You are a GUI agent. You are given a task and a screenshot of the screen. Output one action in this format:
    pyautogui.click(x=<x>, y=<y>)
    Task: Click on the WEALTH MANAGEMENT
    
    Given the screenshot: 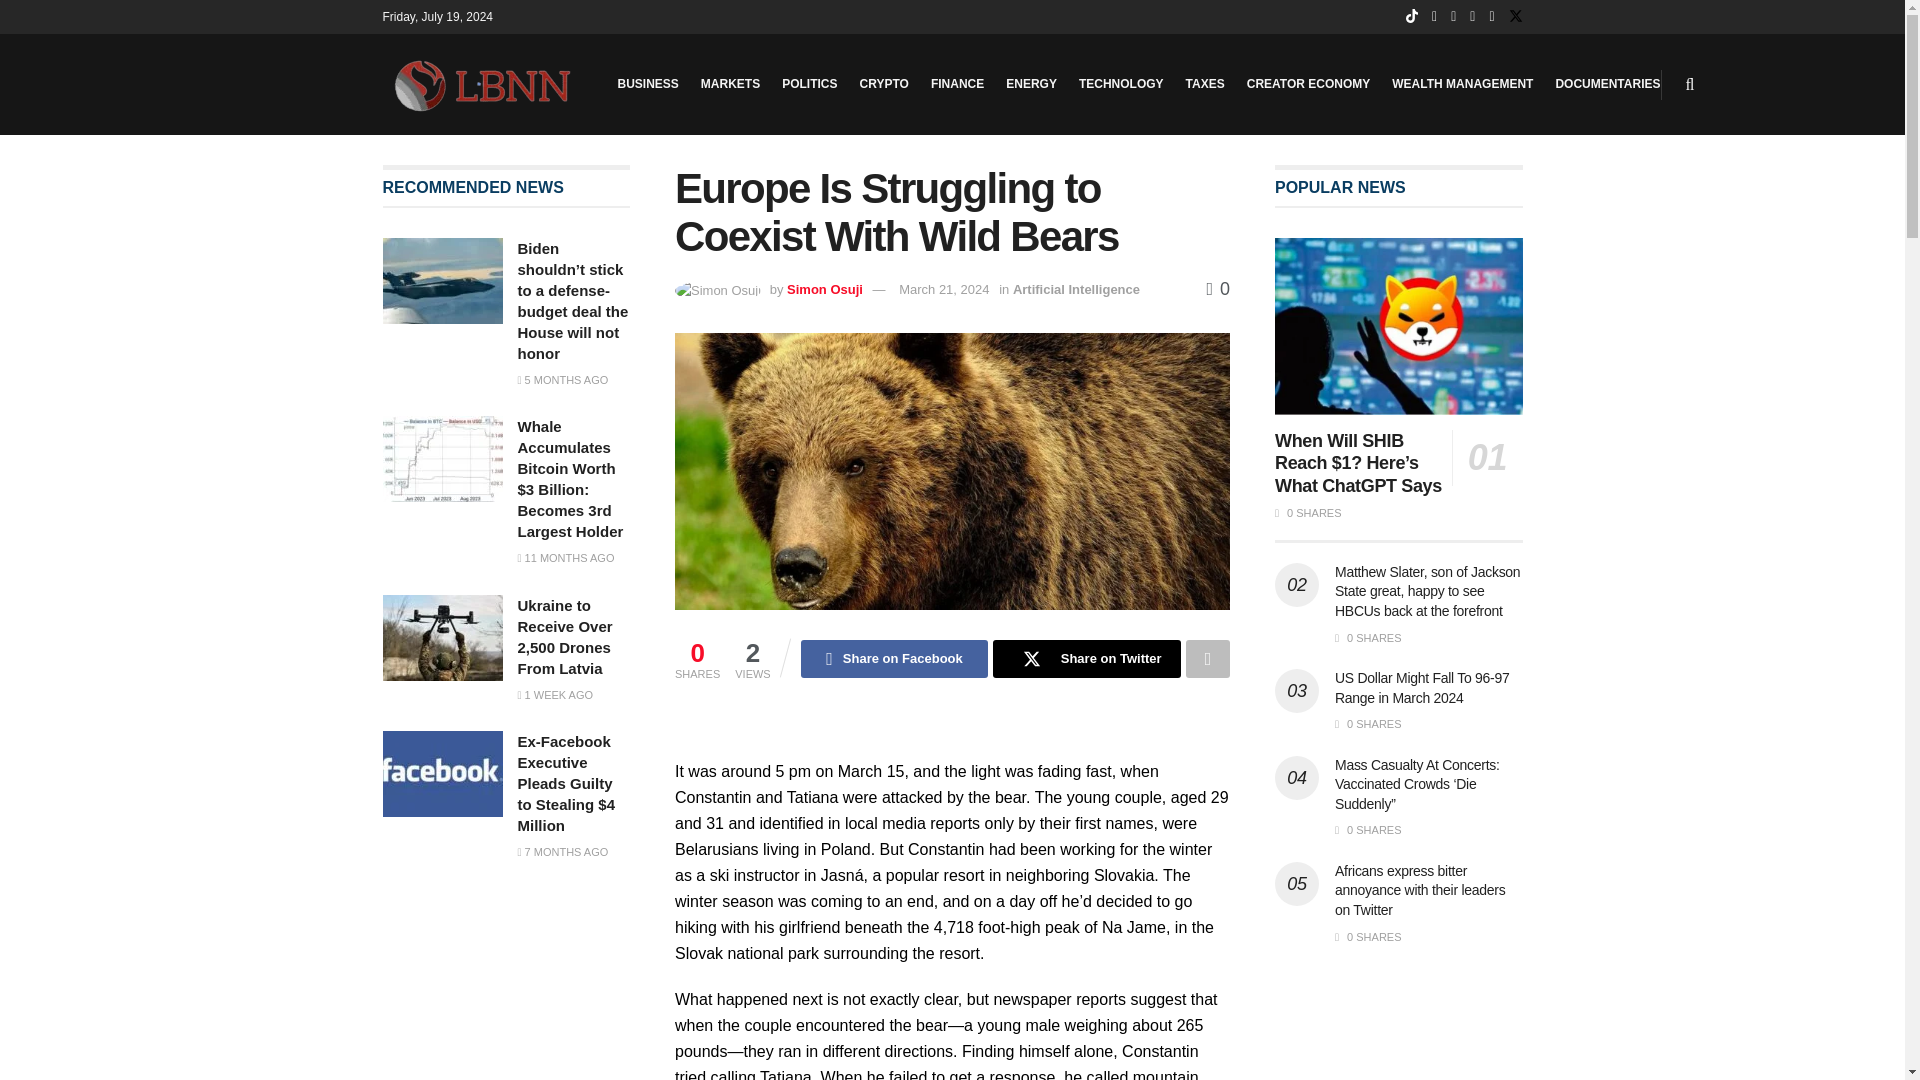 What is the action you would take?
    pyautogui.click(x=1462, y=84)
    